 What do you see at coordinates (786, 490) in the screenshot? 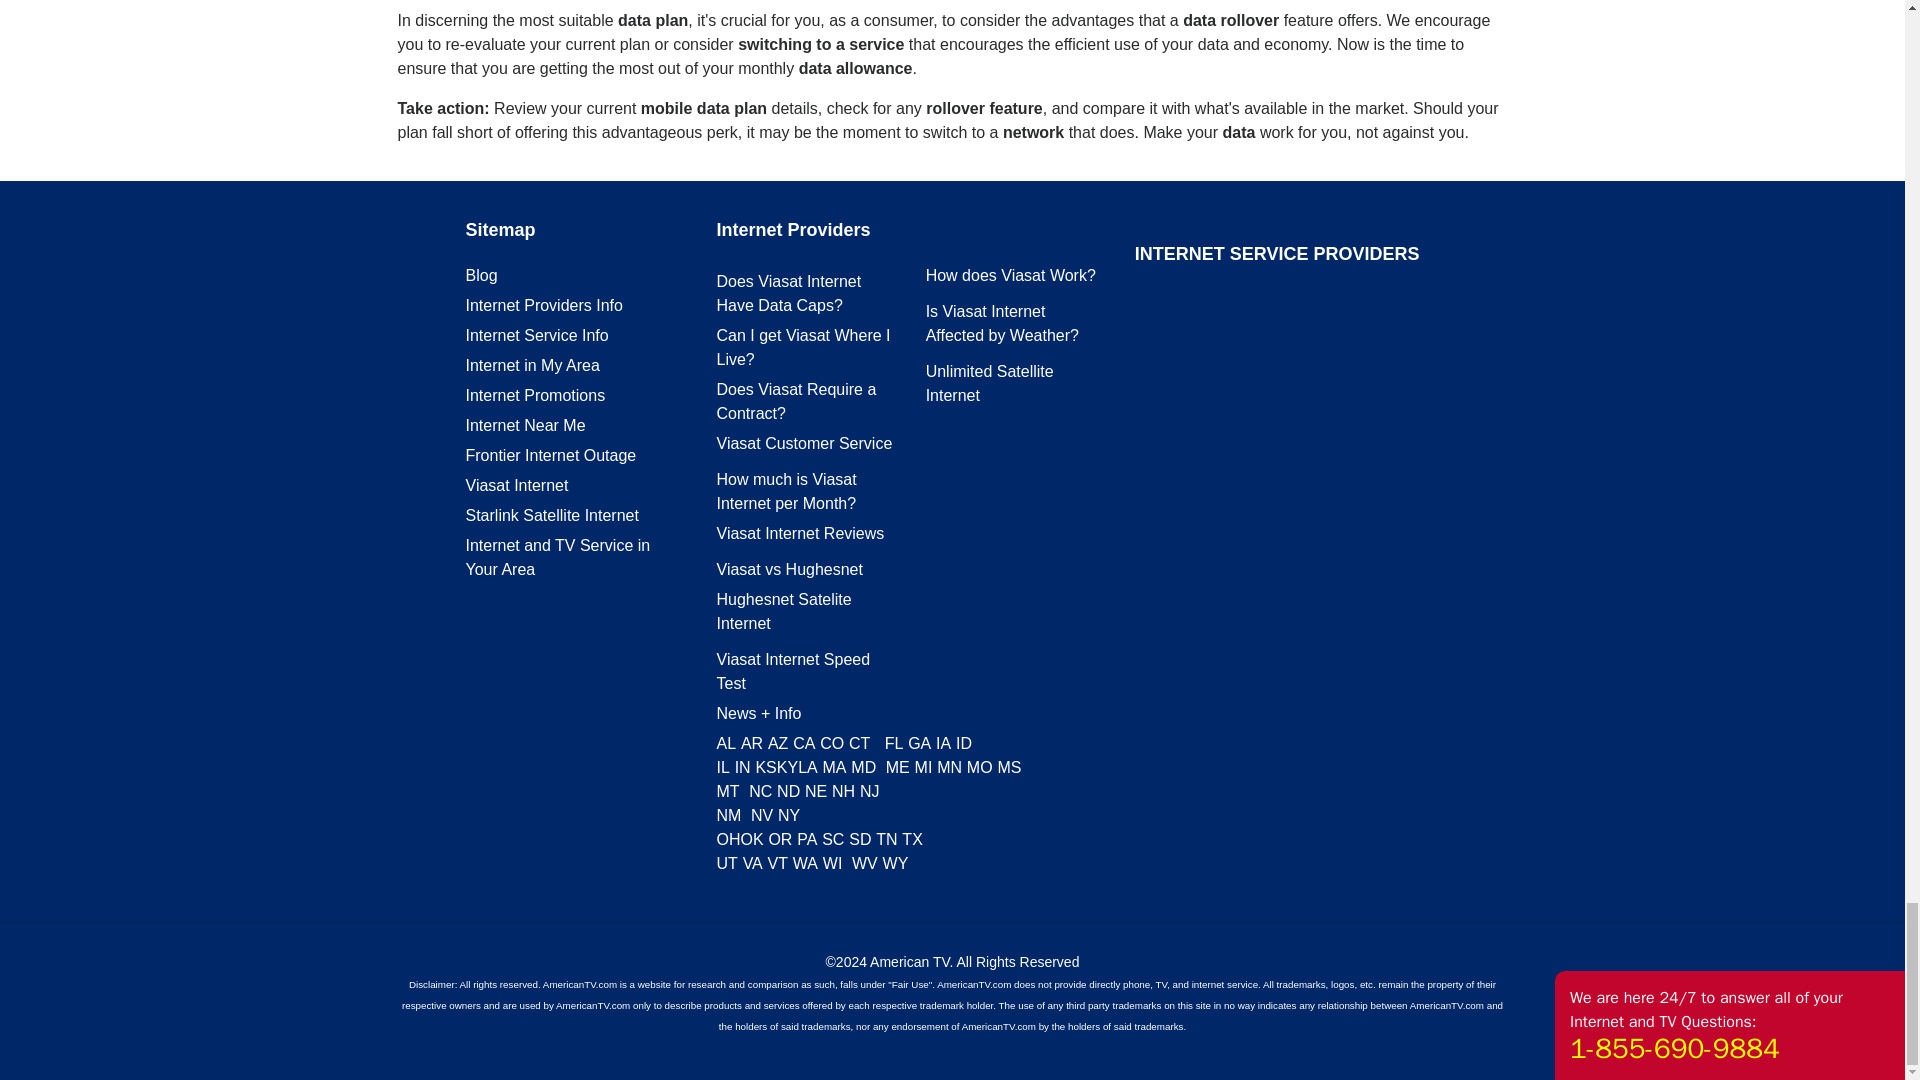
I see `How much is Viasat Internet per Month?` at bounding box center [786, 490].